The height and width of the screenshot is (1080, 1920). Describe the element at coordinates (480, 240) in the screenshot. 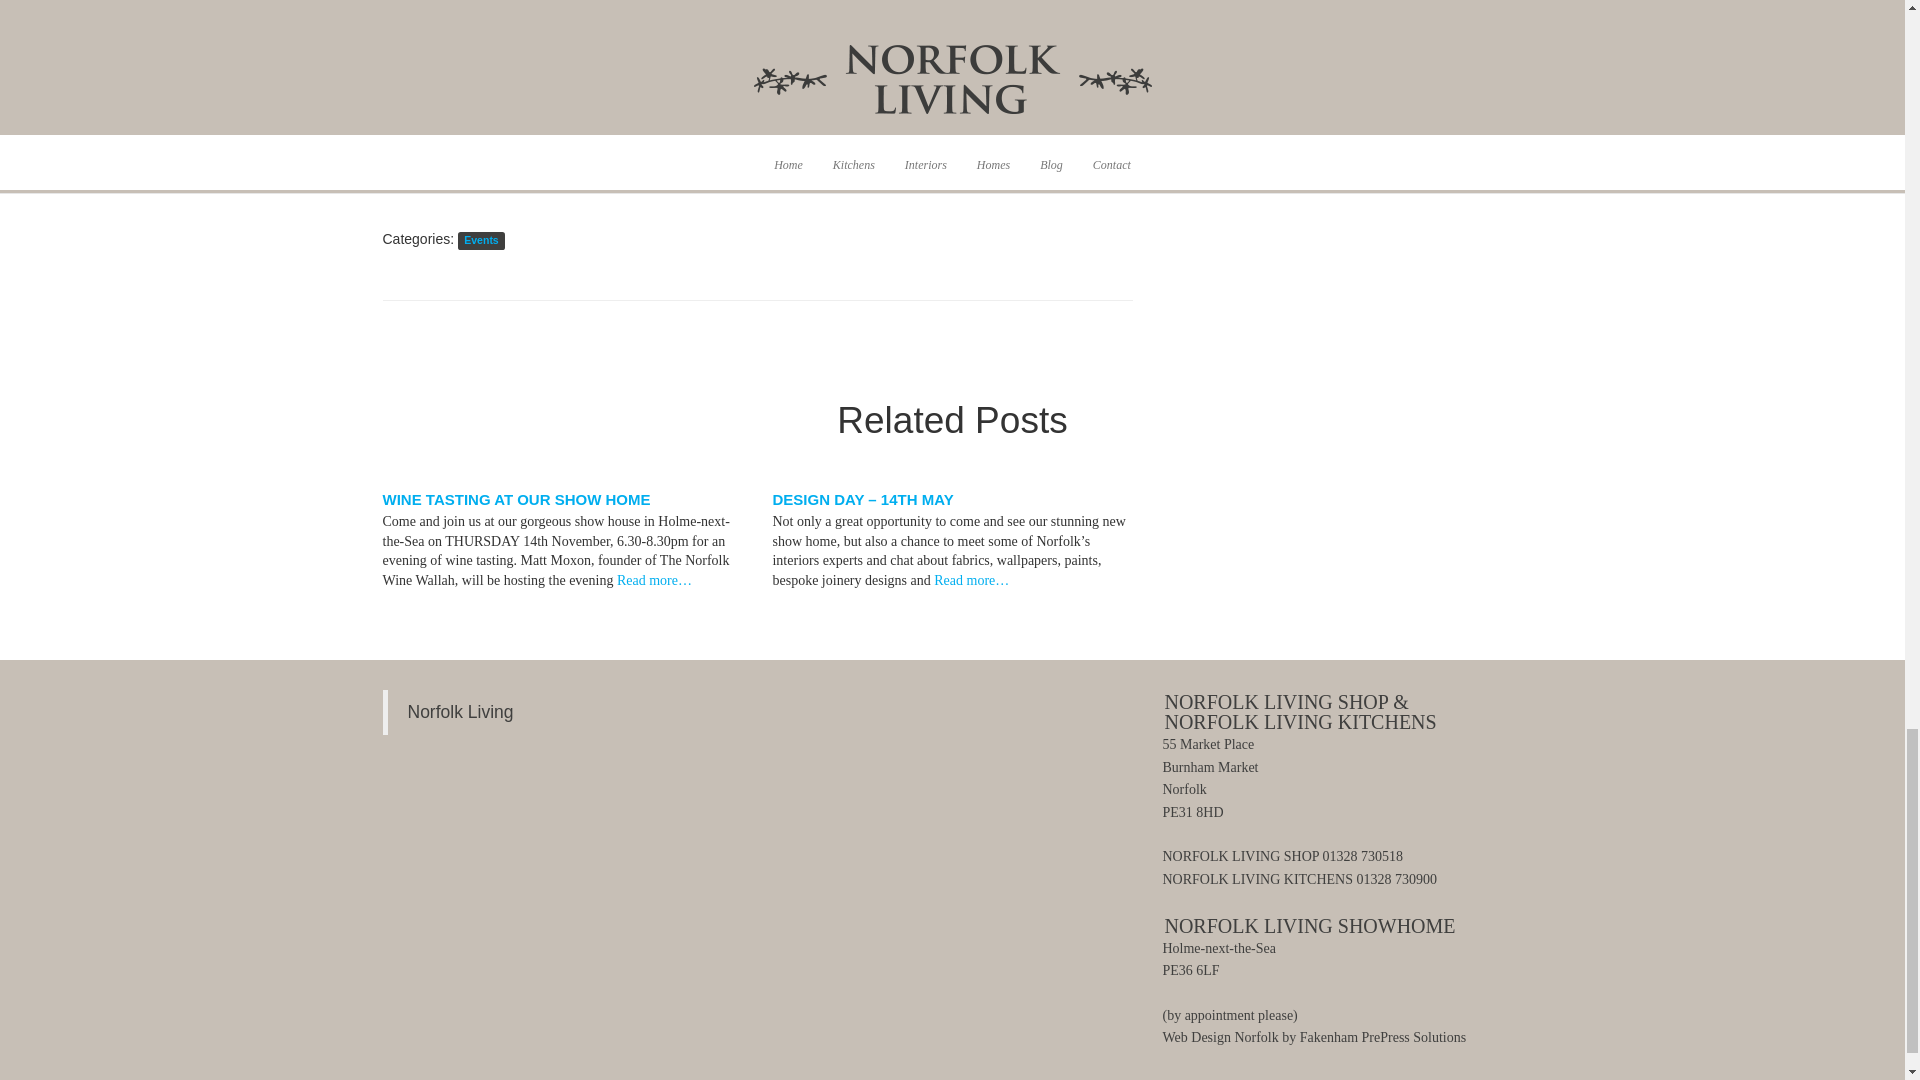

I see `Events` at that location.